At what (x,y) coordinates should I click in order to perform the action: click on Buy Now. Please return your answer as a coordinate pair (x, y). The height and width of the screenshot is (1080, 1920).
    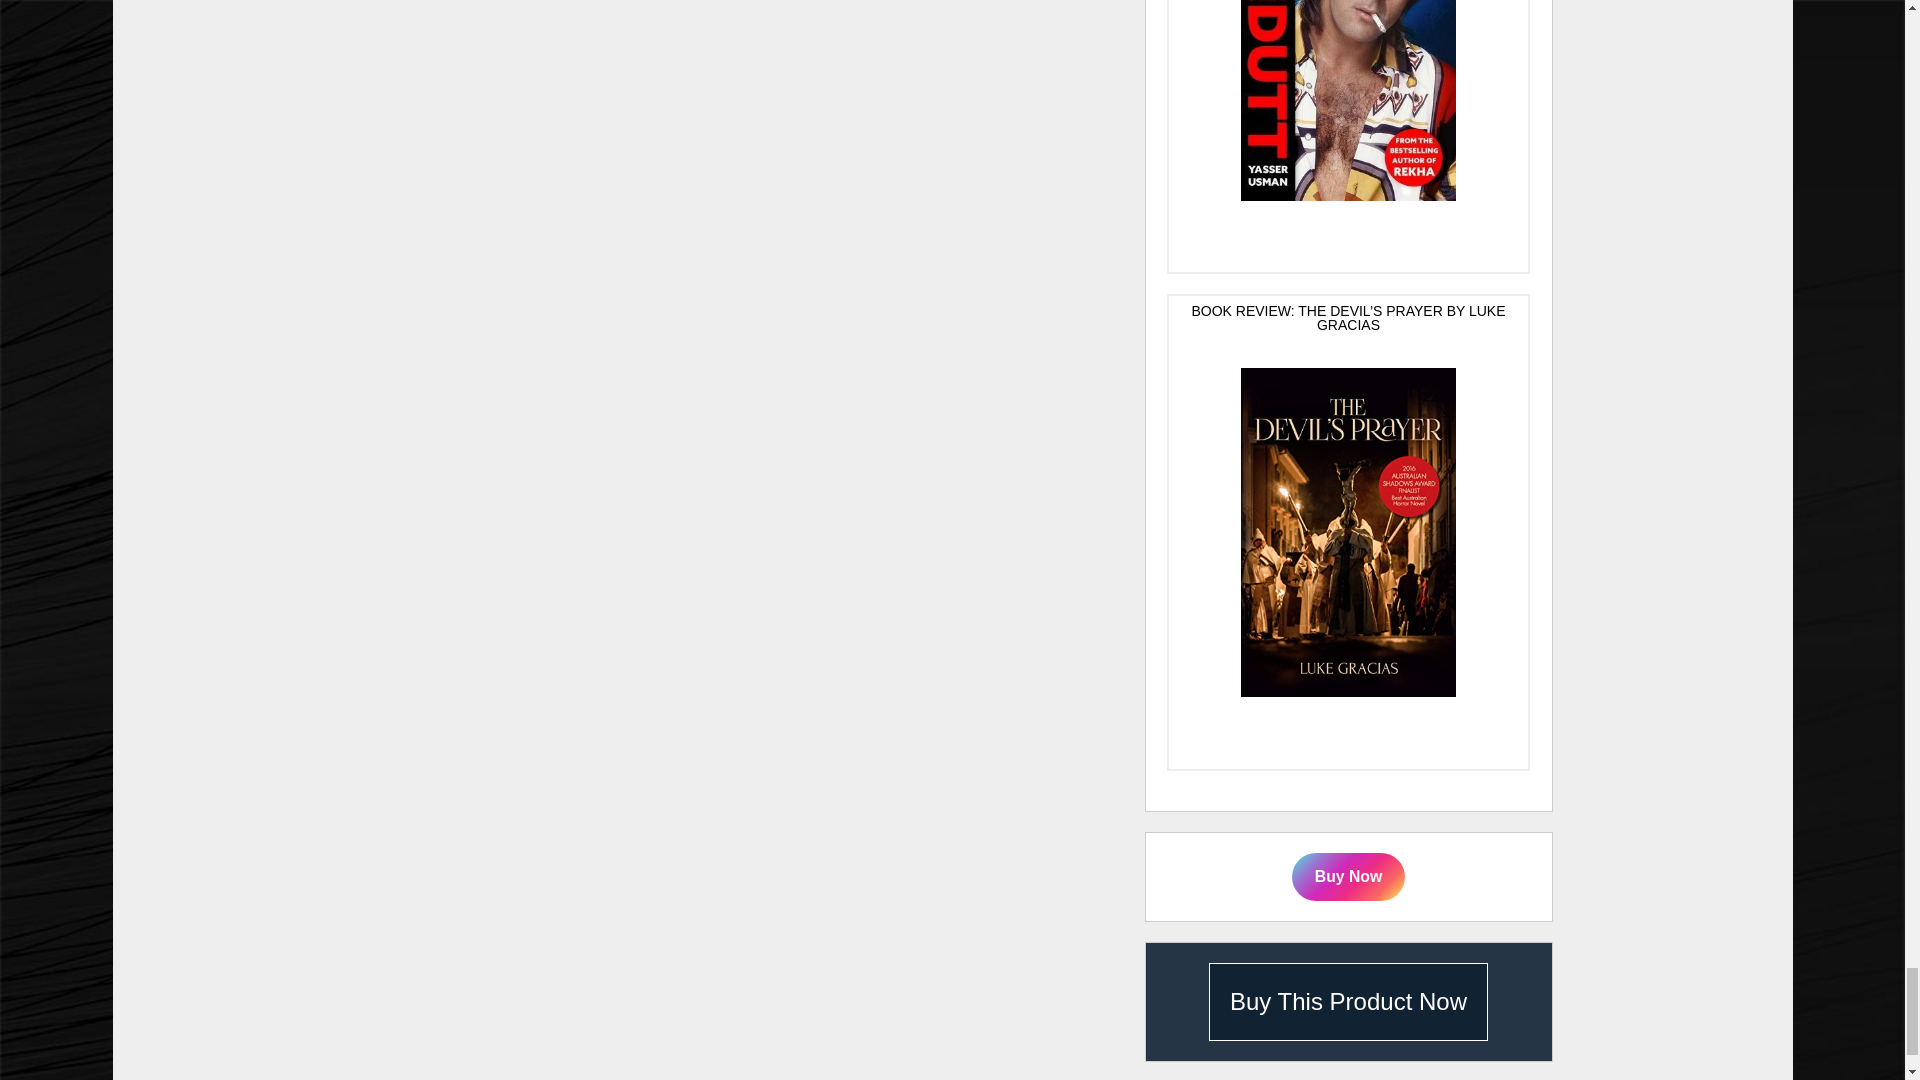
    Looking at the image, I should click on (1348, 877).